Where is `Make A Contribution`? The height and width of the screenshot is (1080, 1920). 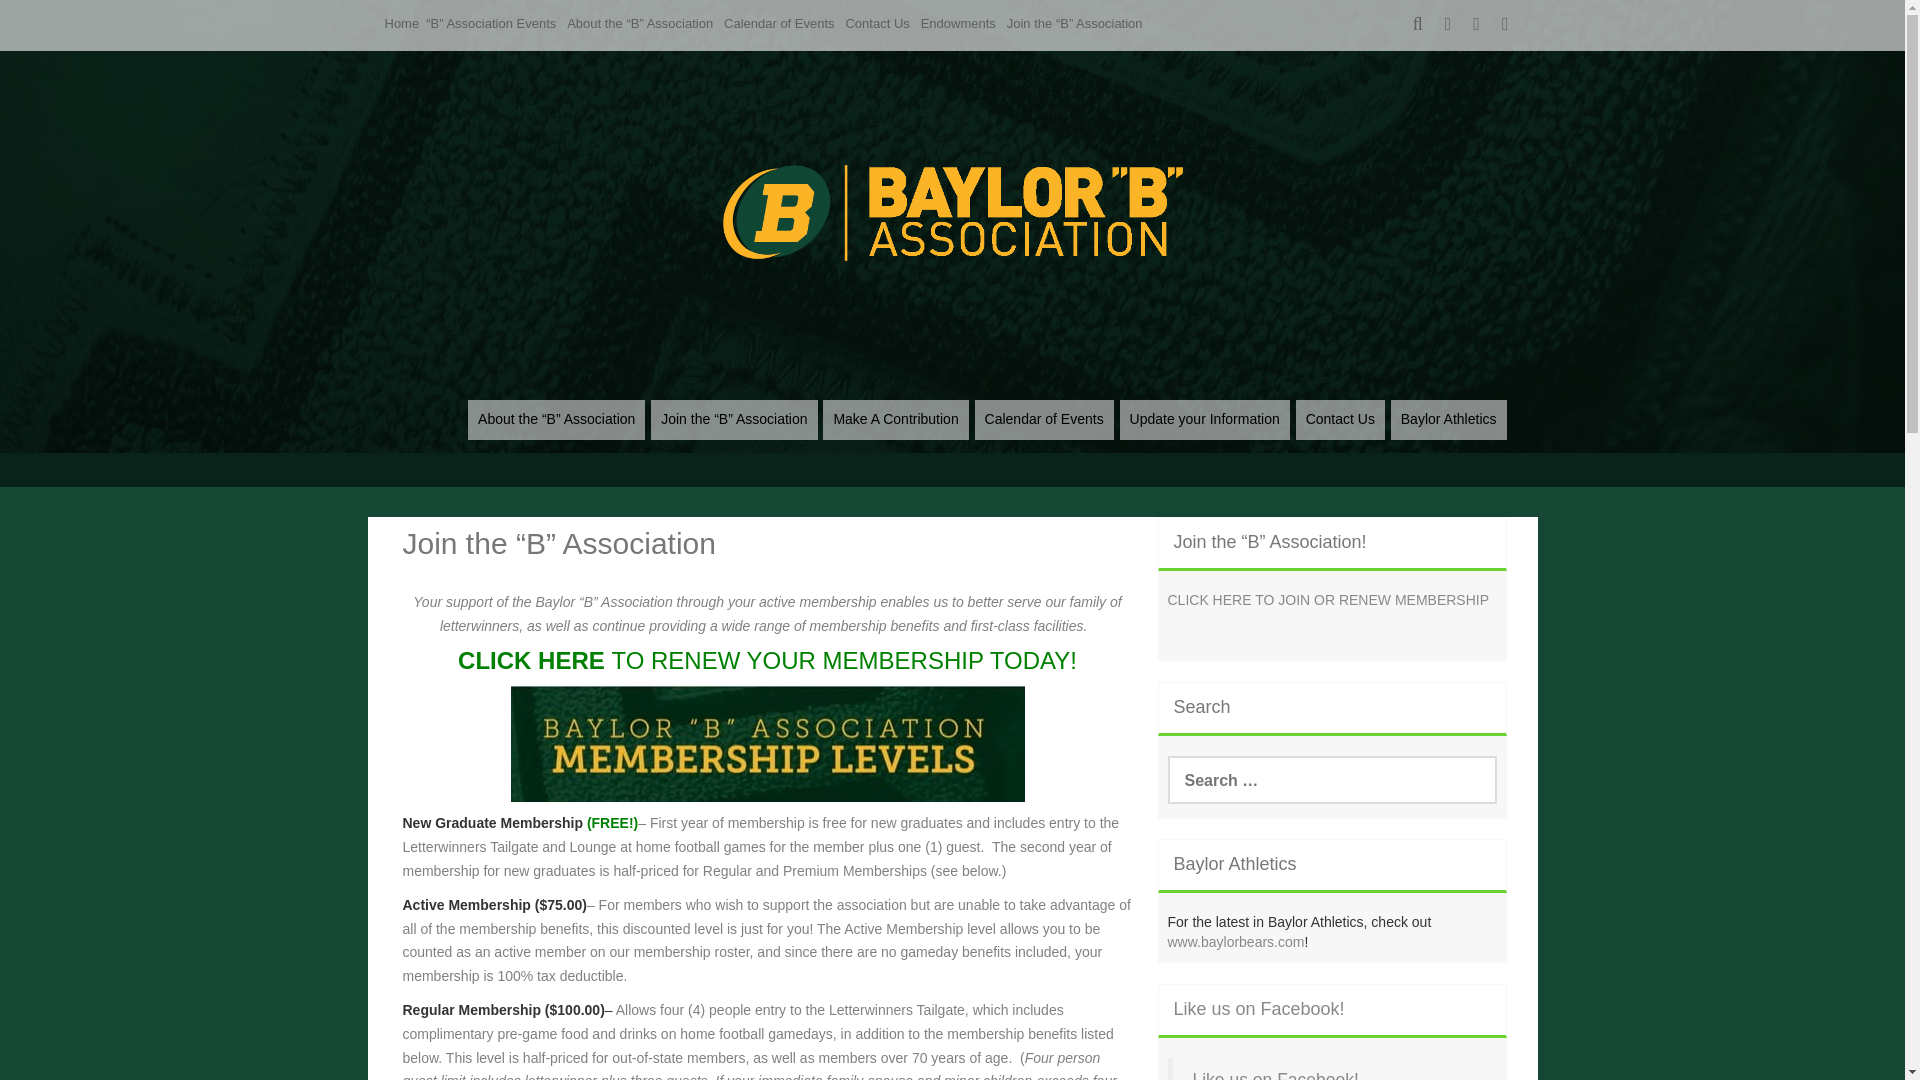 Make A Contribution is located at coordinates (895, 419).